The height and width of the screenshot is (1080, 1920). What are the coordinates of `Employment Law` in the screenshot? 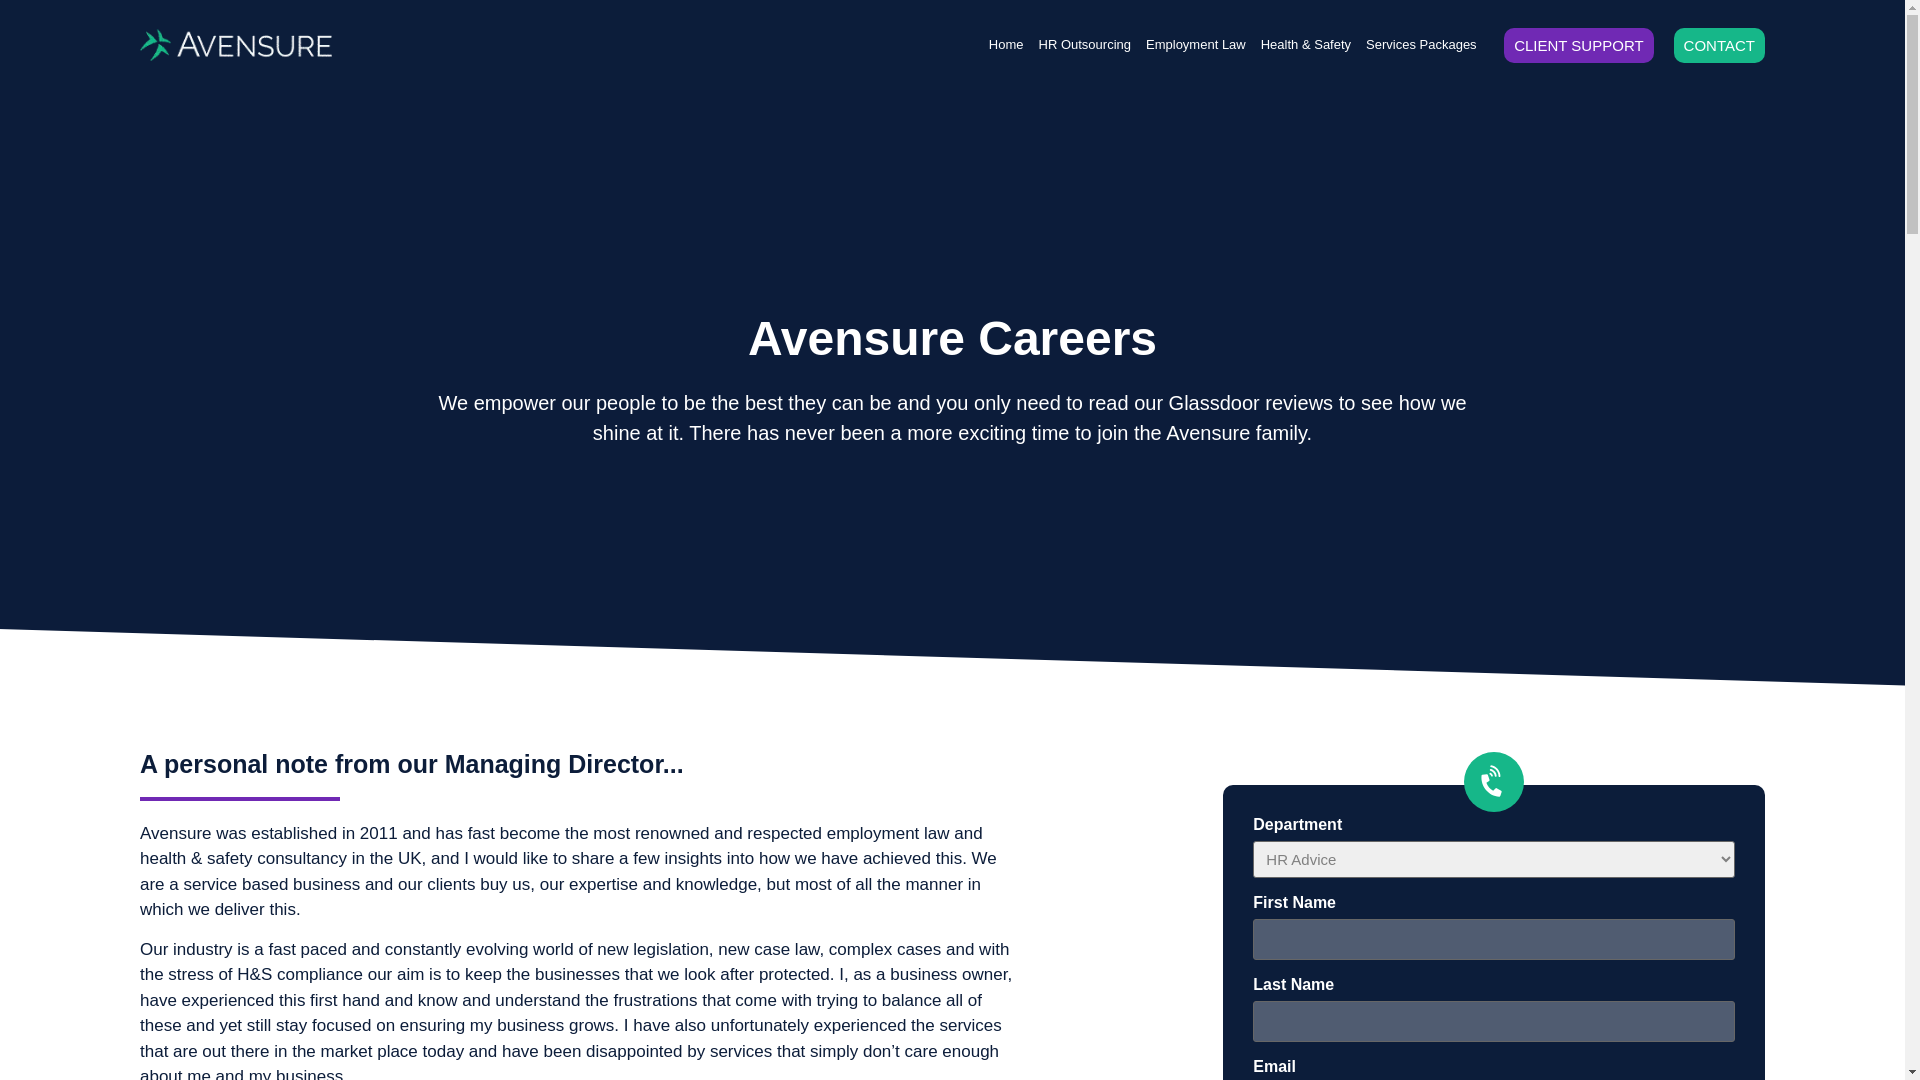 It's located at (1196, 44).